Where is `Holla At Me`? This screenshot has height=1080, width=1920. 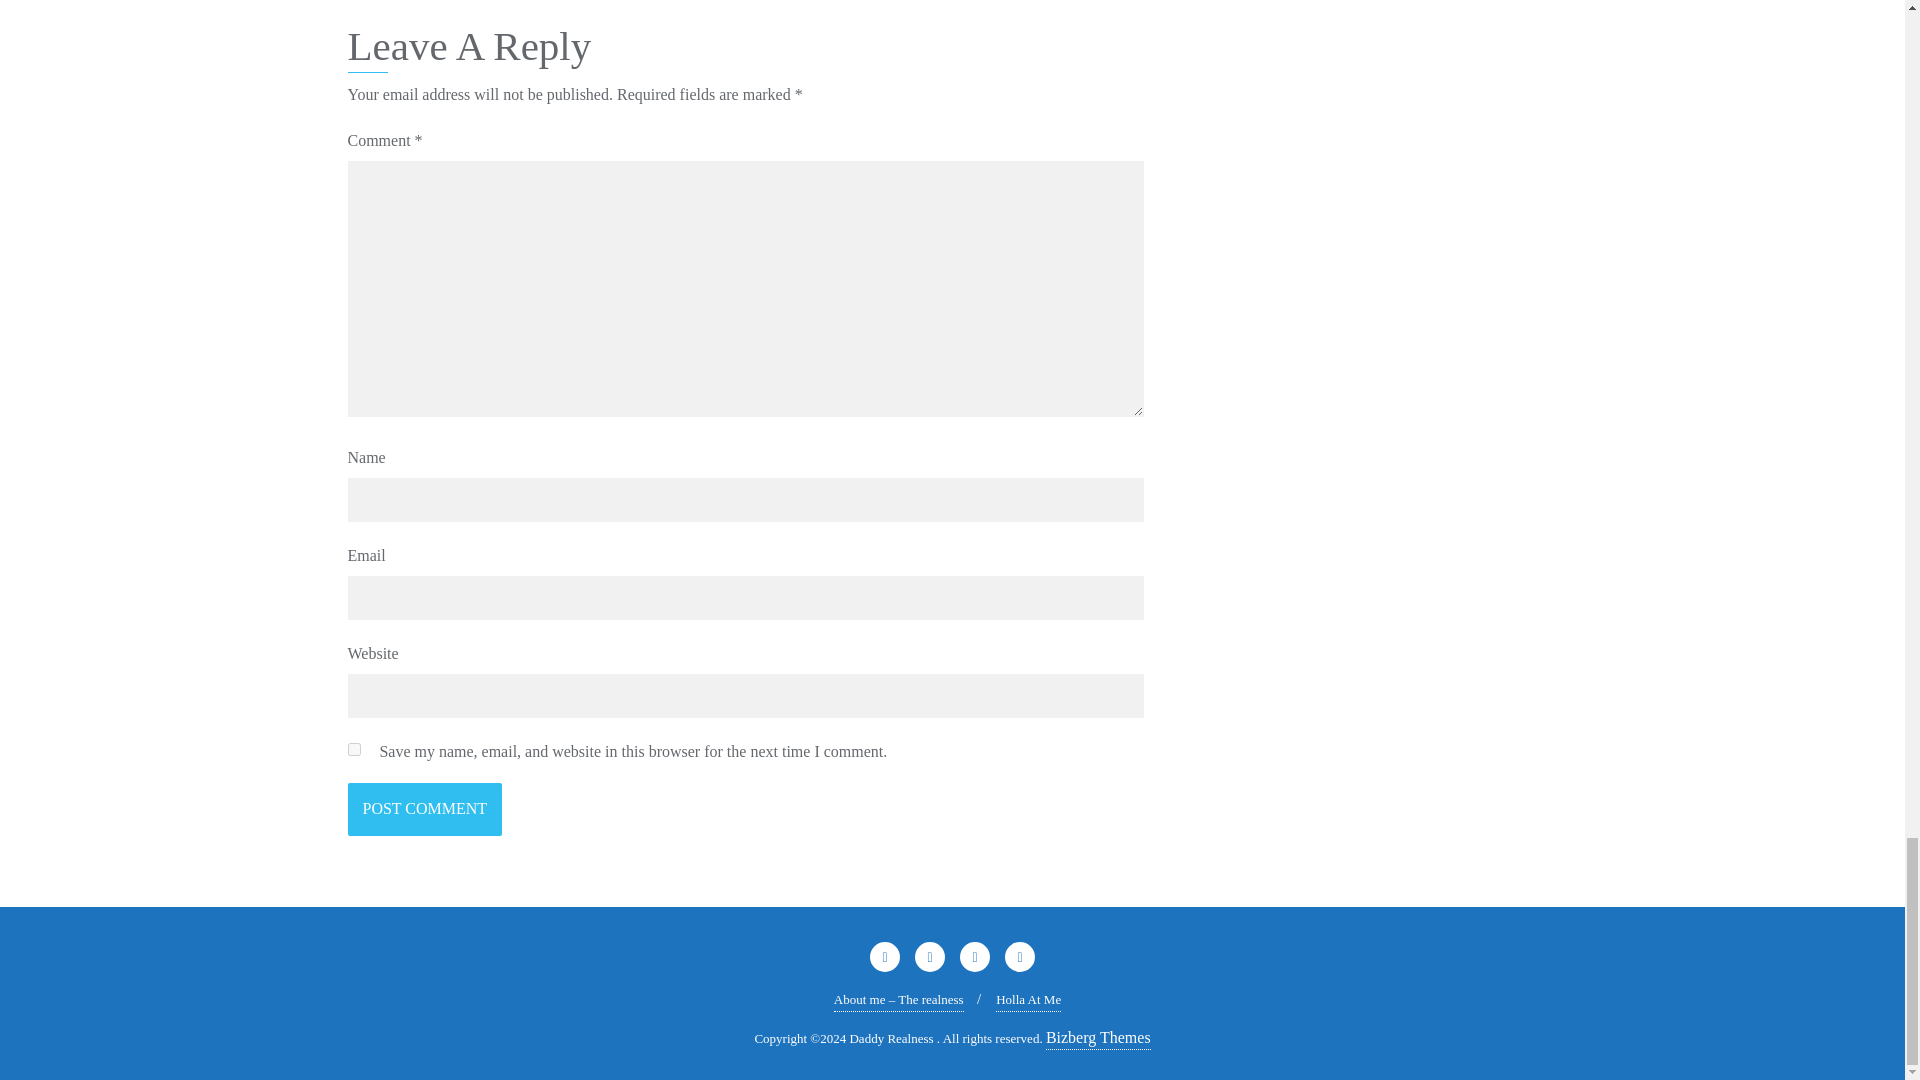 Holla At Me is located at coordinates (1028, 1000).